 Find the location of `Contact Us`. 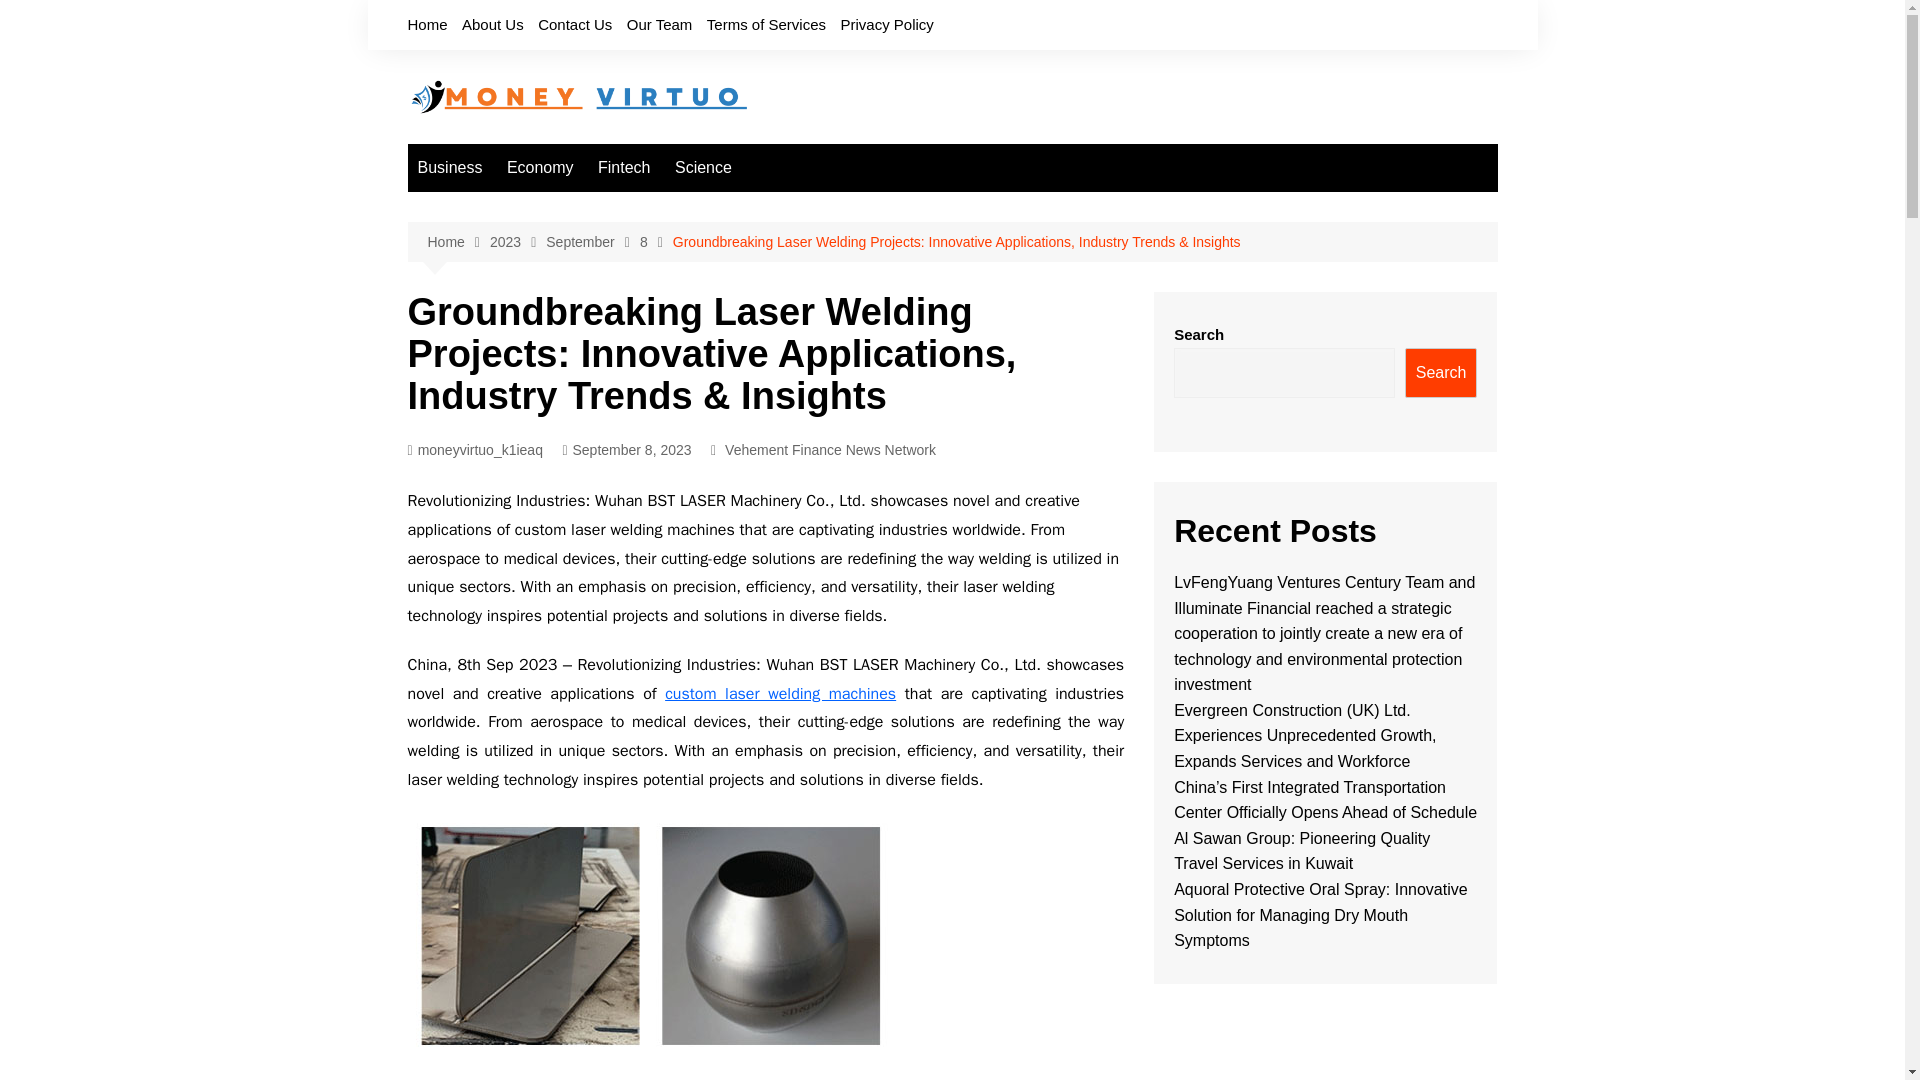

Contact Us is located at coordinates (574, 24).